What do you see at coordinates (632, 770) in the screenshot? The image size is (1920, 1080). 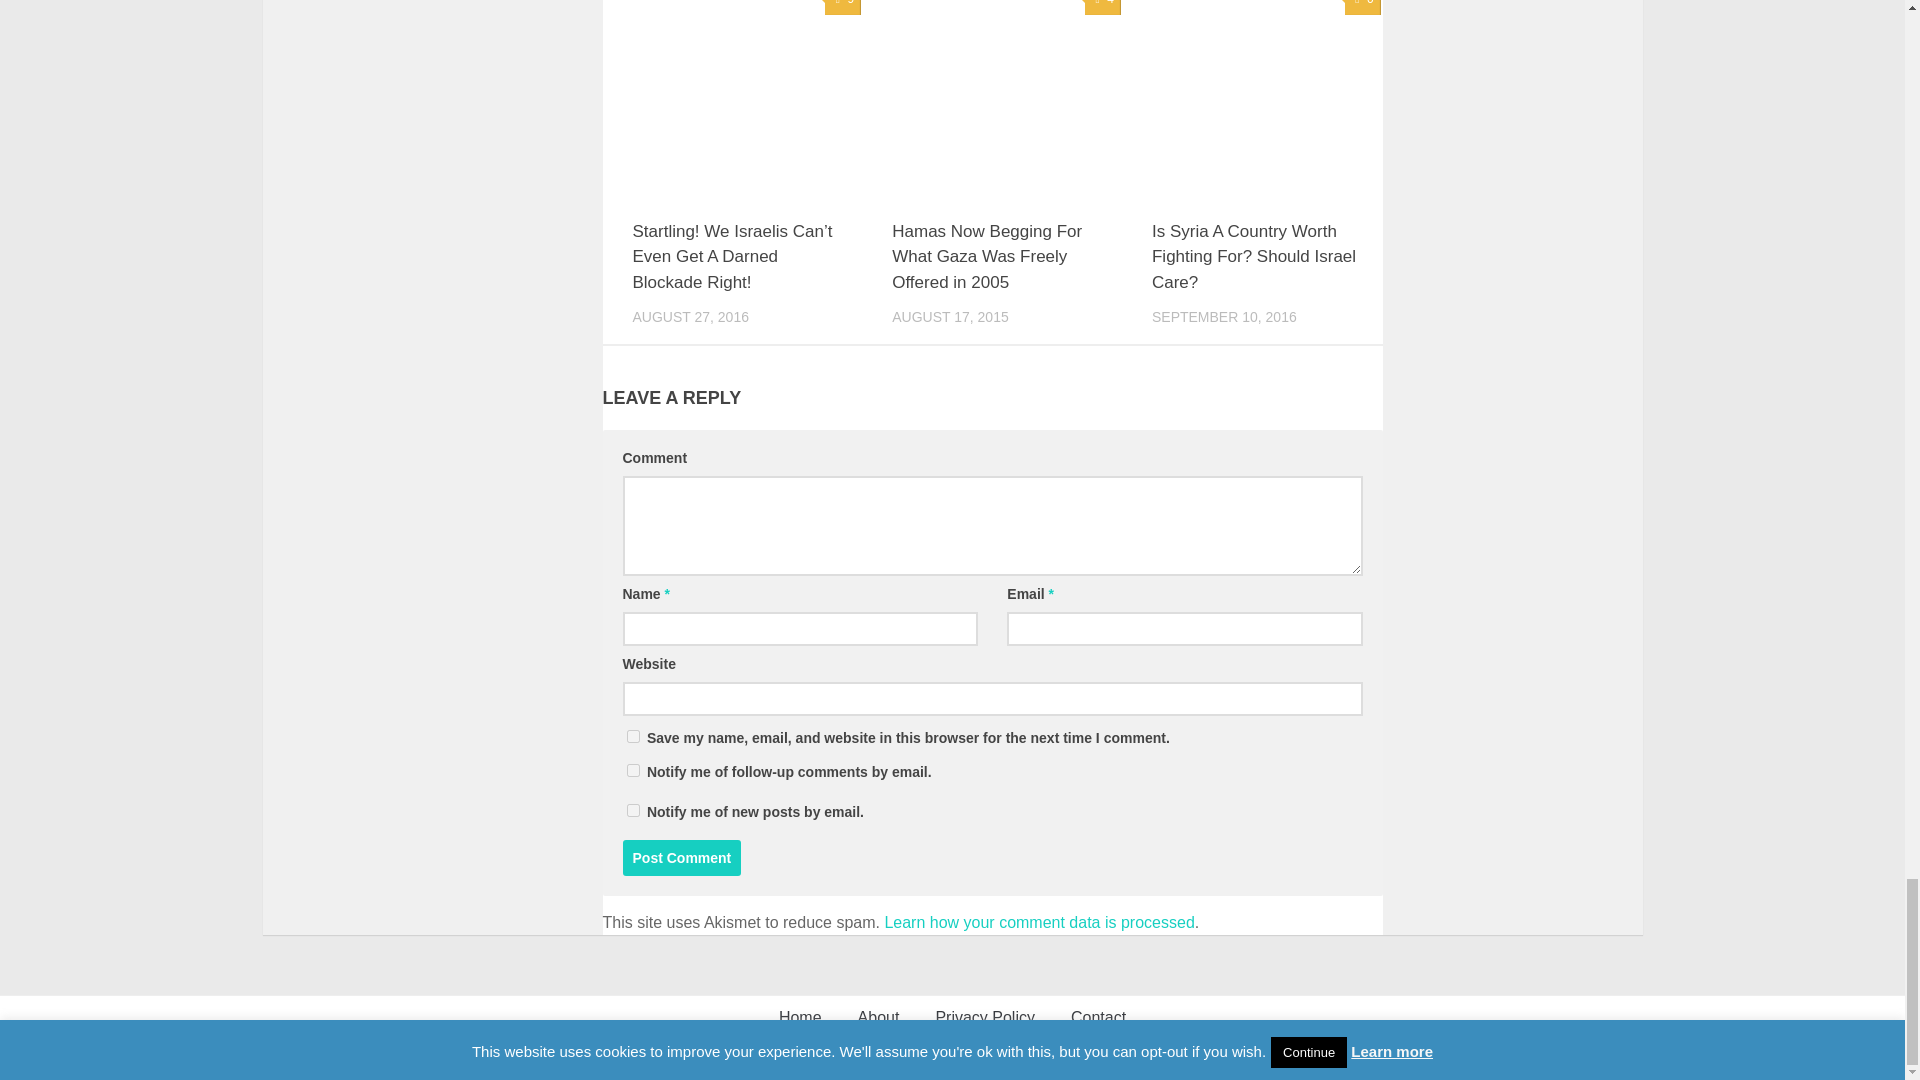 I see `subscribe` at bounding box center [632, 770].